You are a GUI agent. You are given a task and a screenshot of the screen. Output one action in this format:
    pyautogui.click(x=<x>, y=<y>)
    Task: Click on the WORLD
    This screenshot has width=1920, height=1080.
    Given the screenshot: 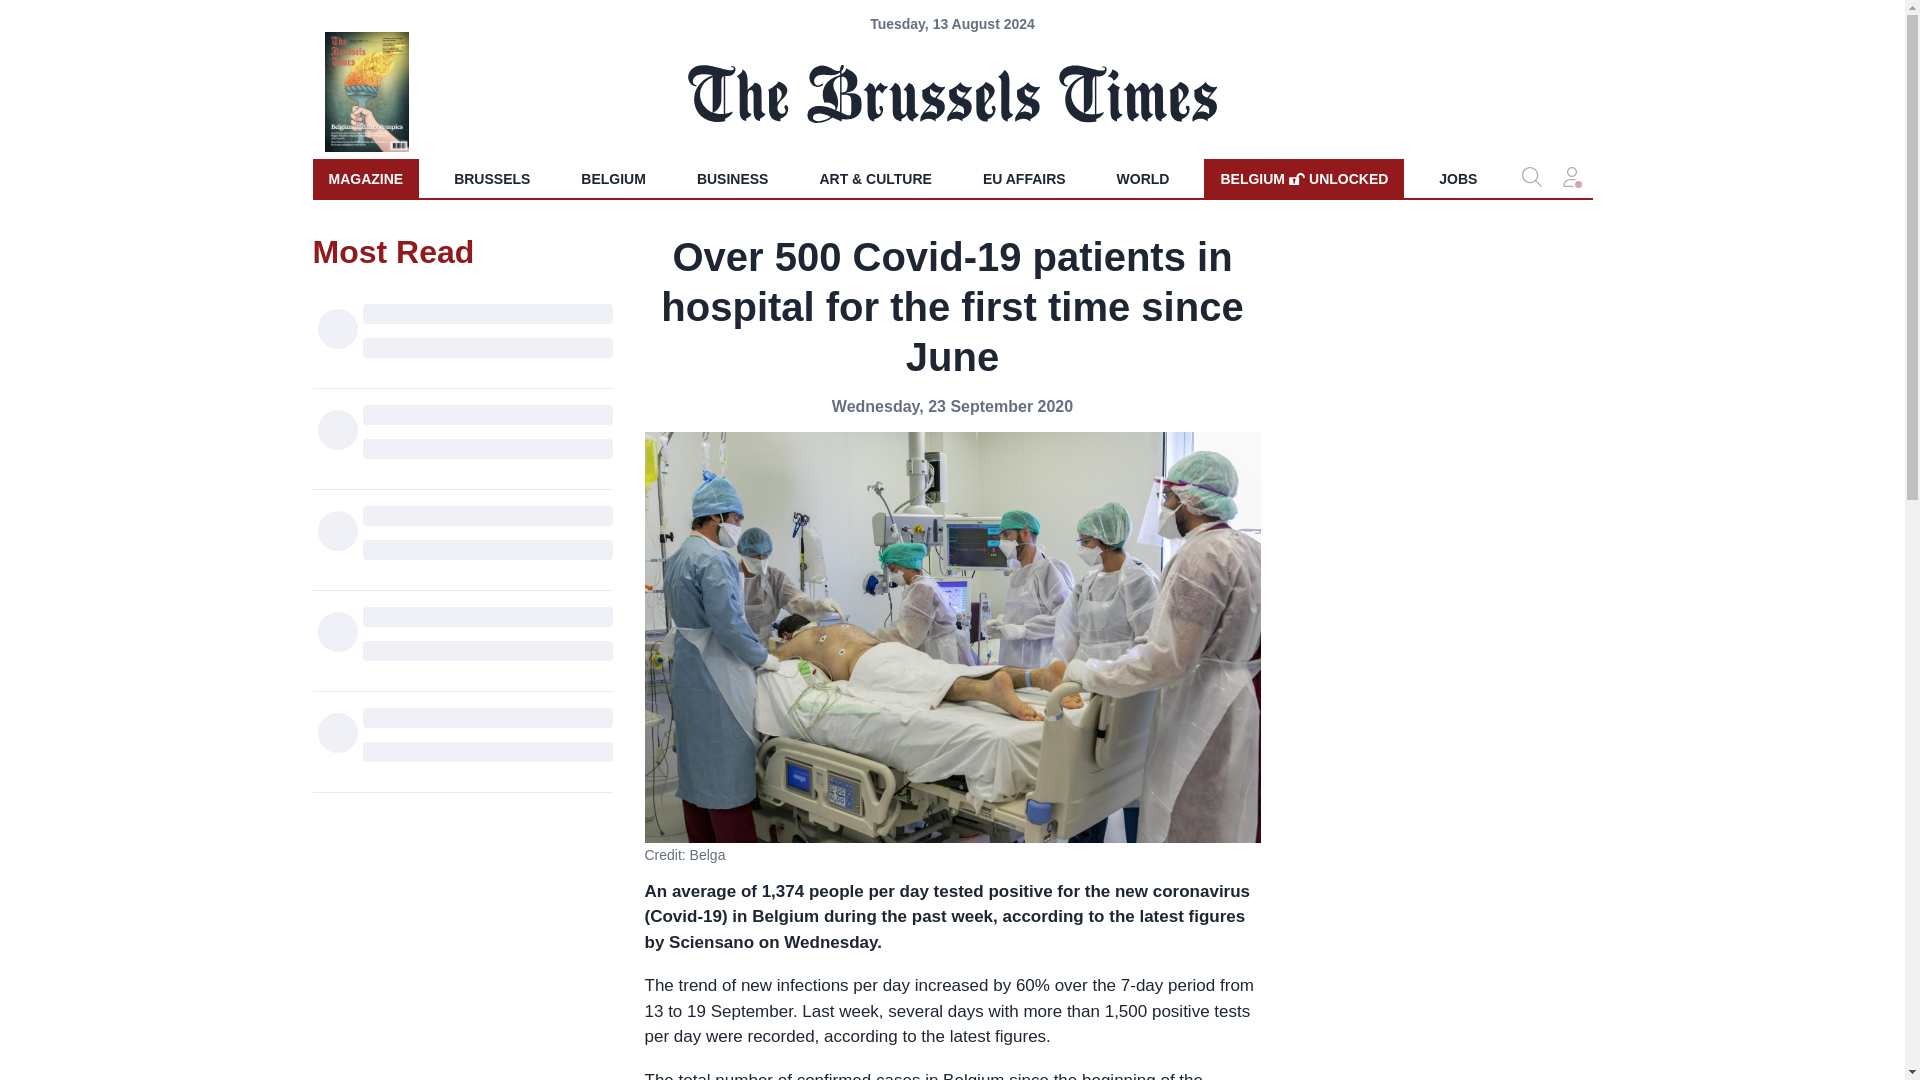 What is the action you would take?
    pyautogui.click(x=1143, y=178)
    